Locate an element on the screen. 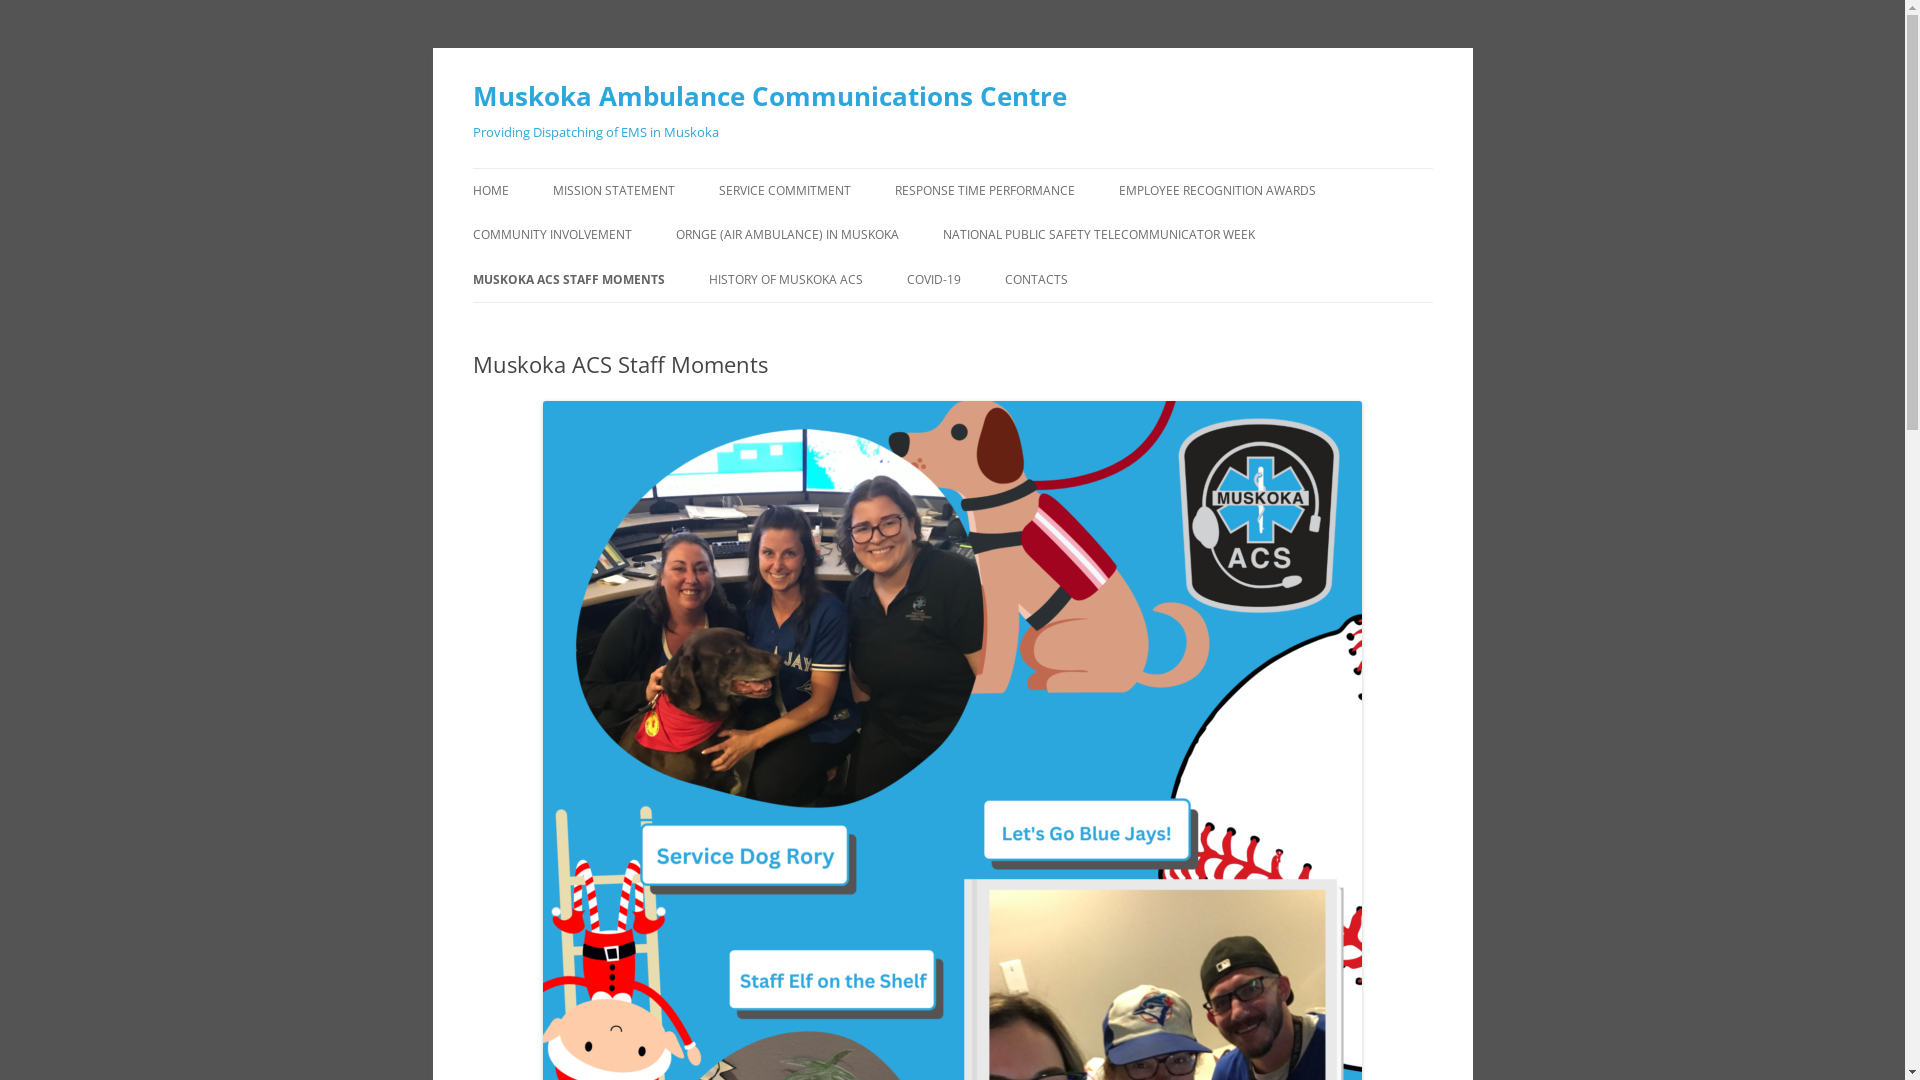 The image size is (1920, 1080). MISSION STATEMENT is located at coordinates (613, 191).